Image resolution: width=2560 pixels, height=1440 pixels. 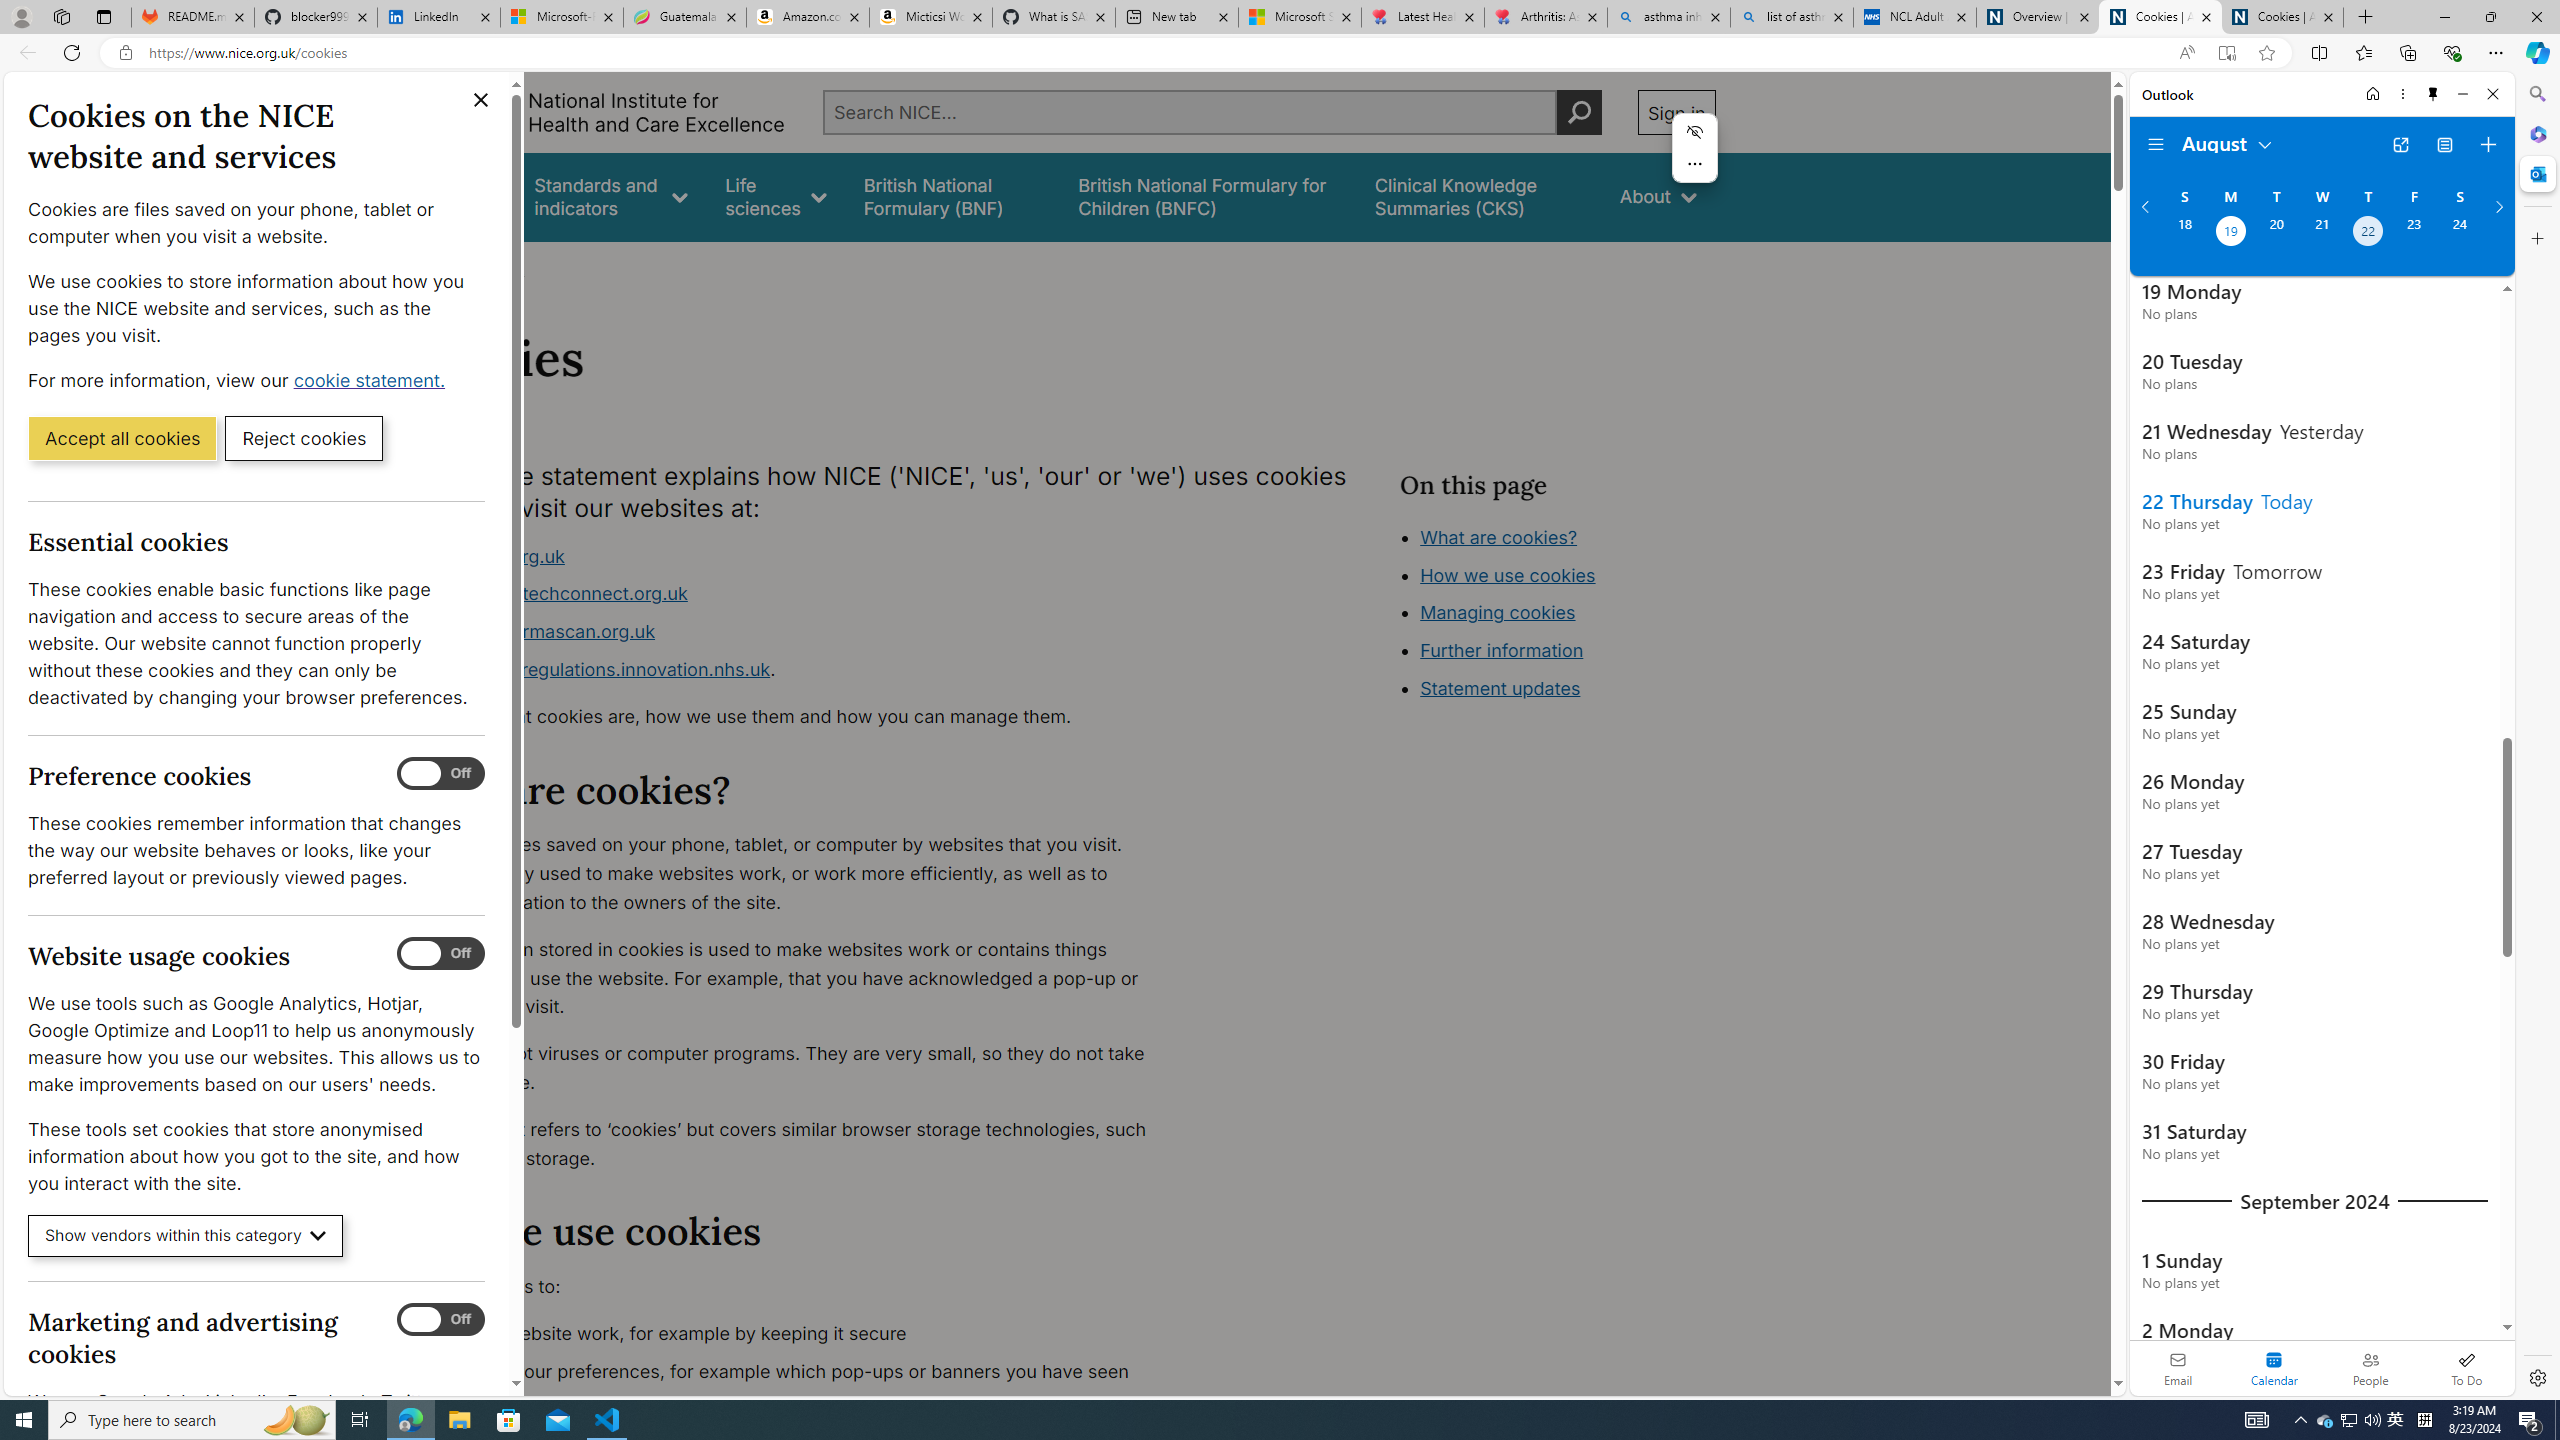 I want to click on Email, so click(x=2178, y=1368).